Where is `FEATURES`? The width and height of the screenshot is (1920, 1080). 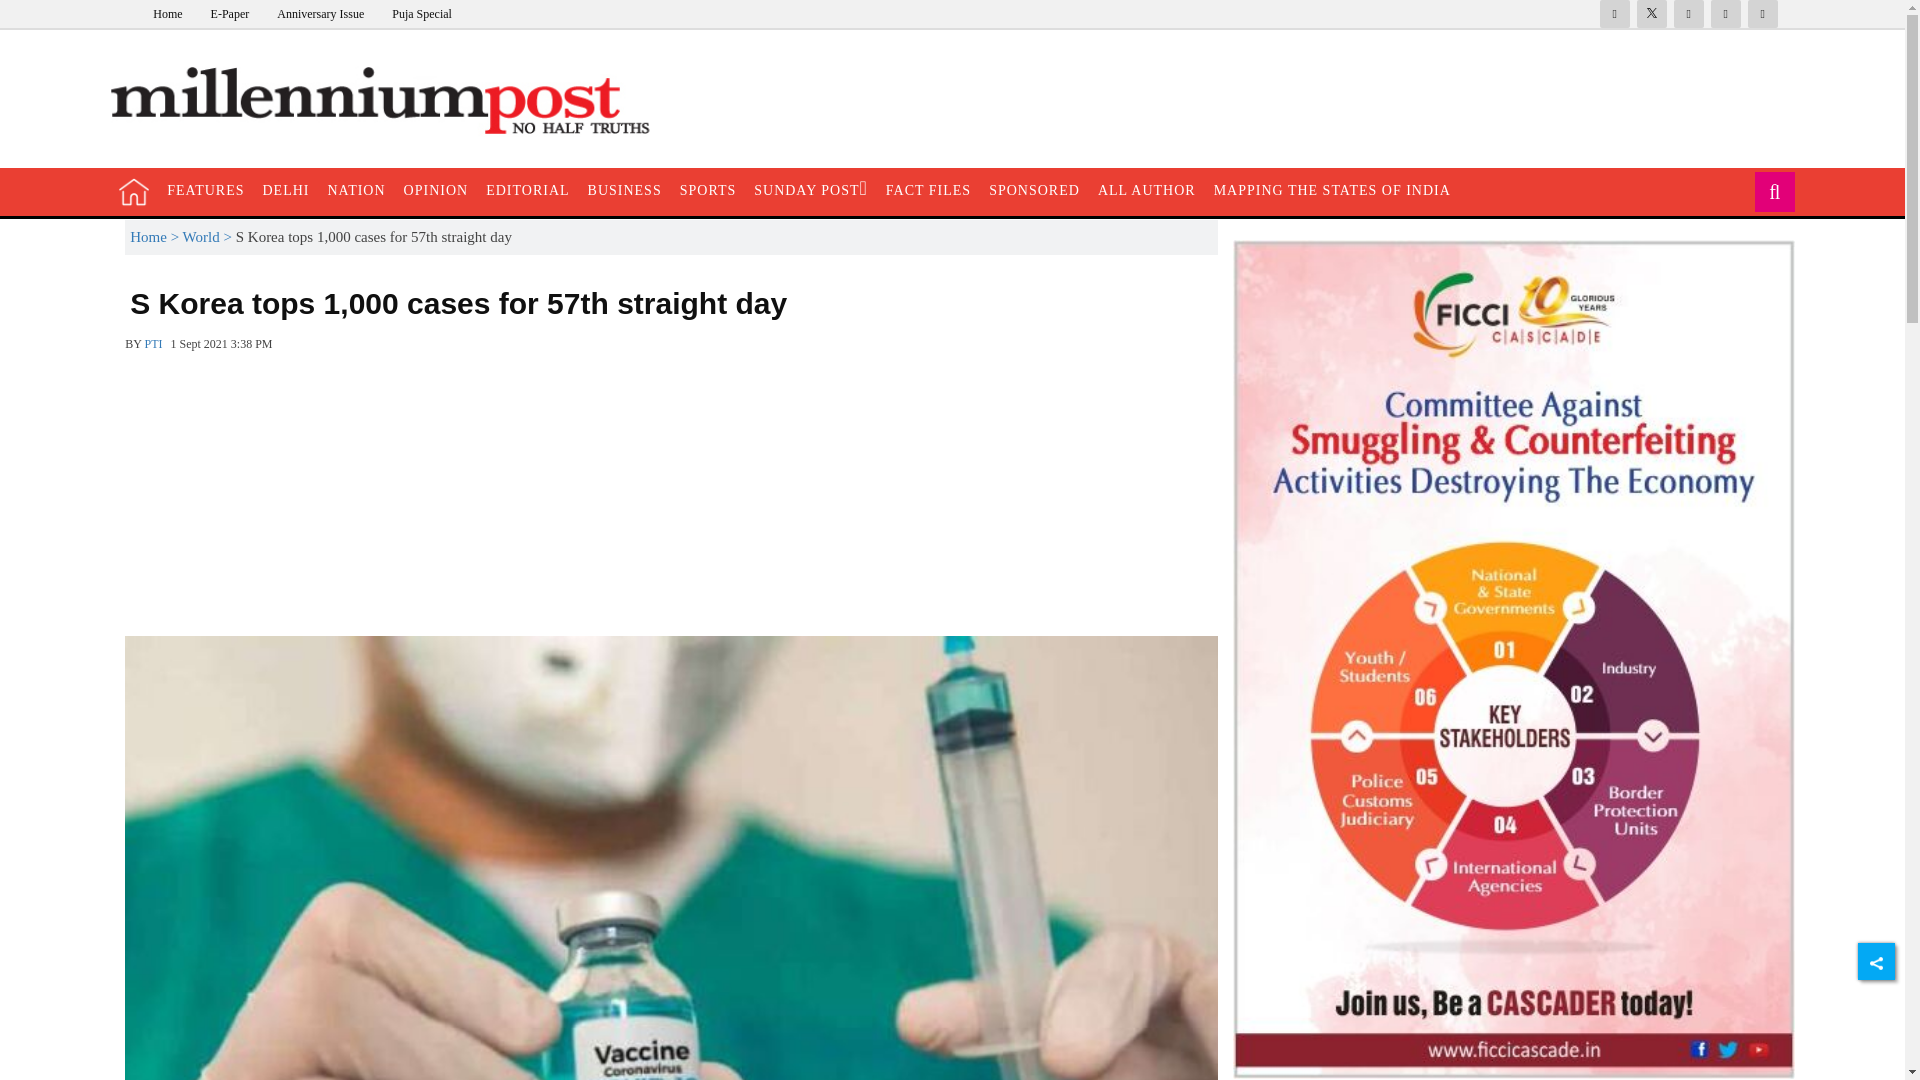
FEATURES is located at coordinates (205, 190).